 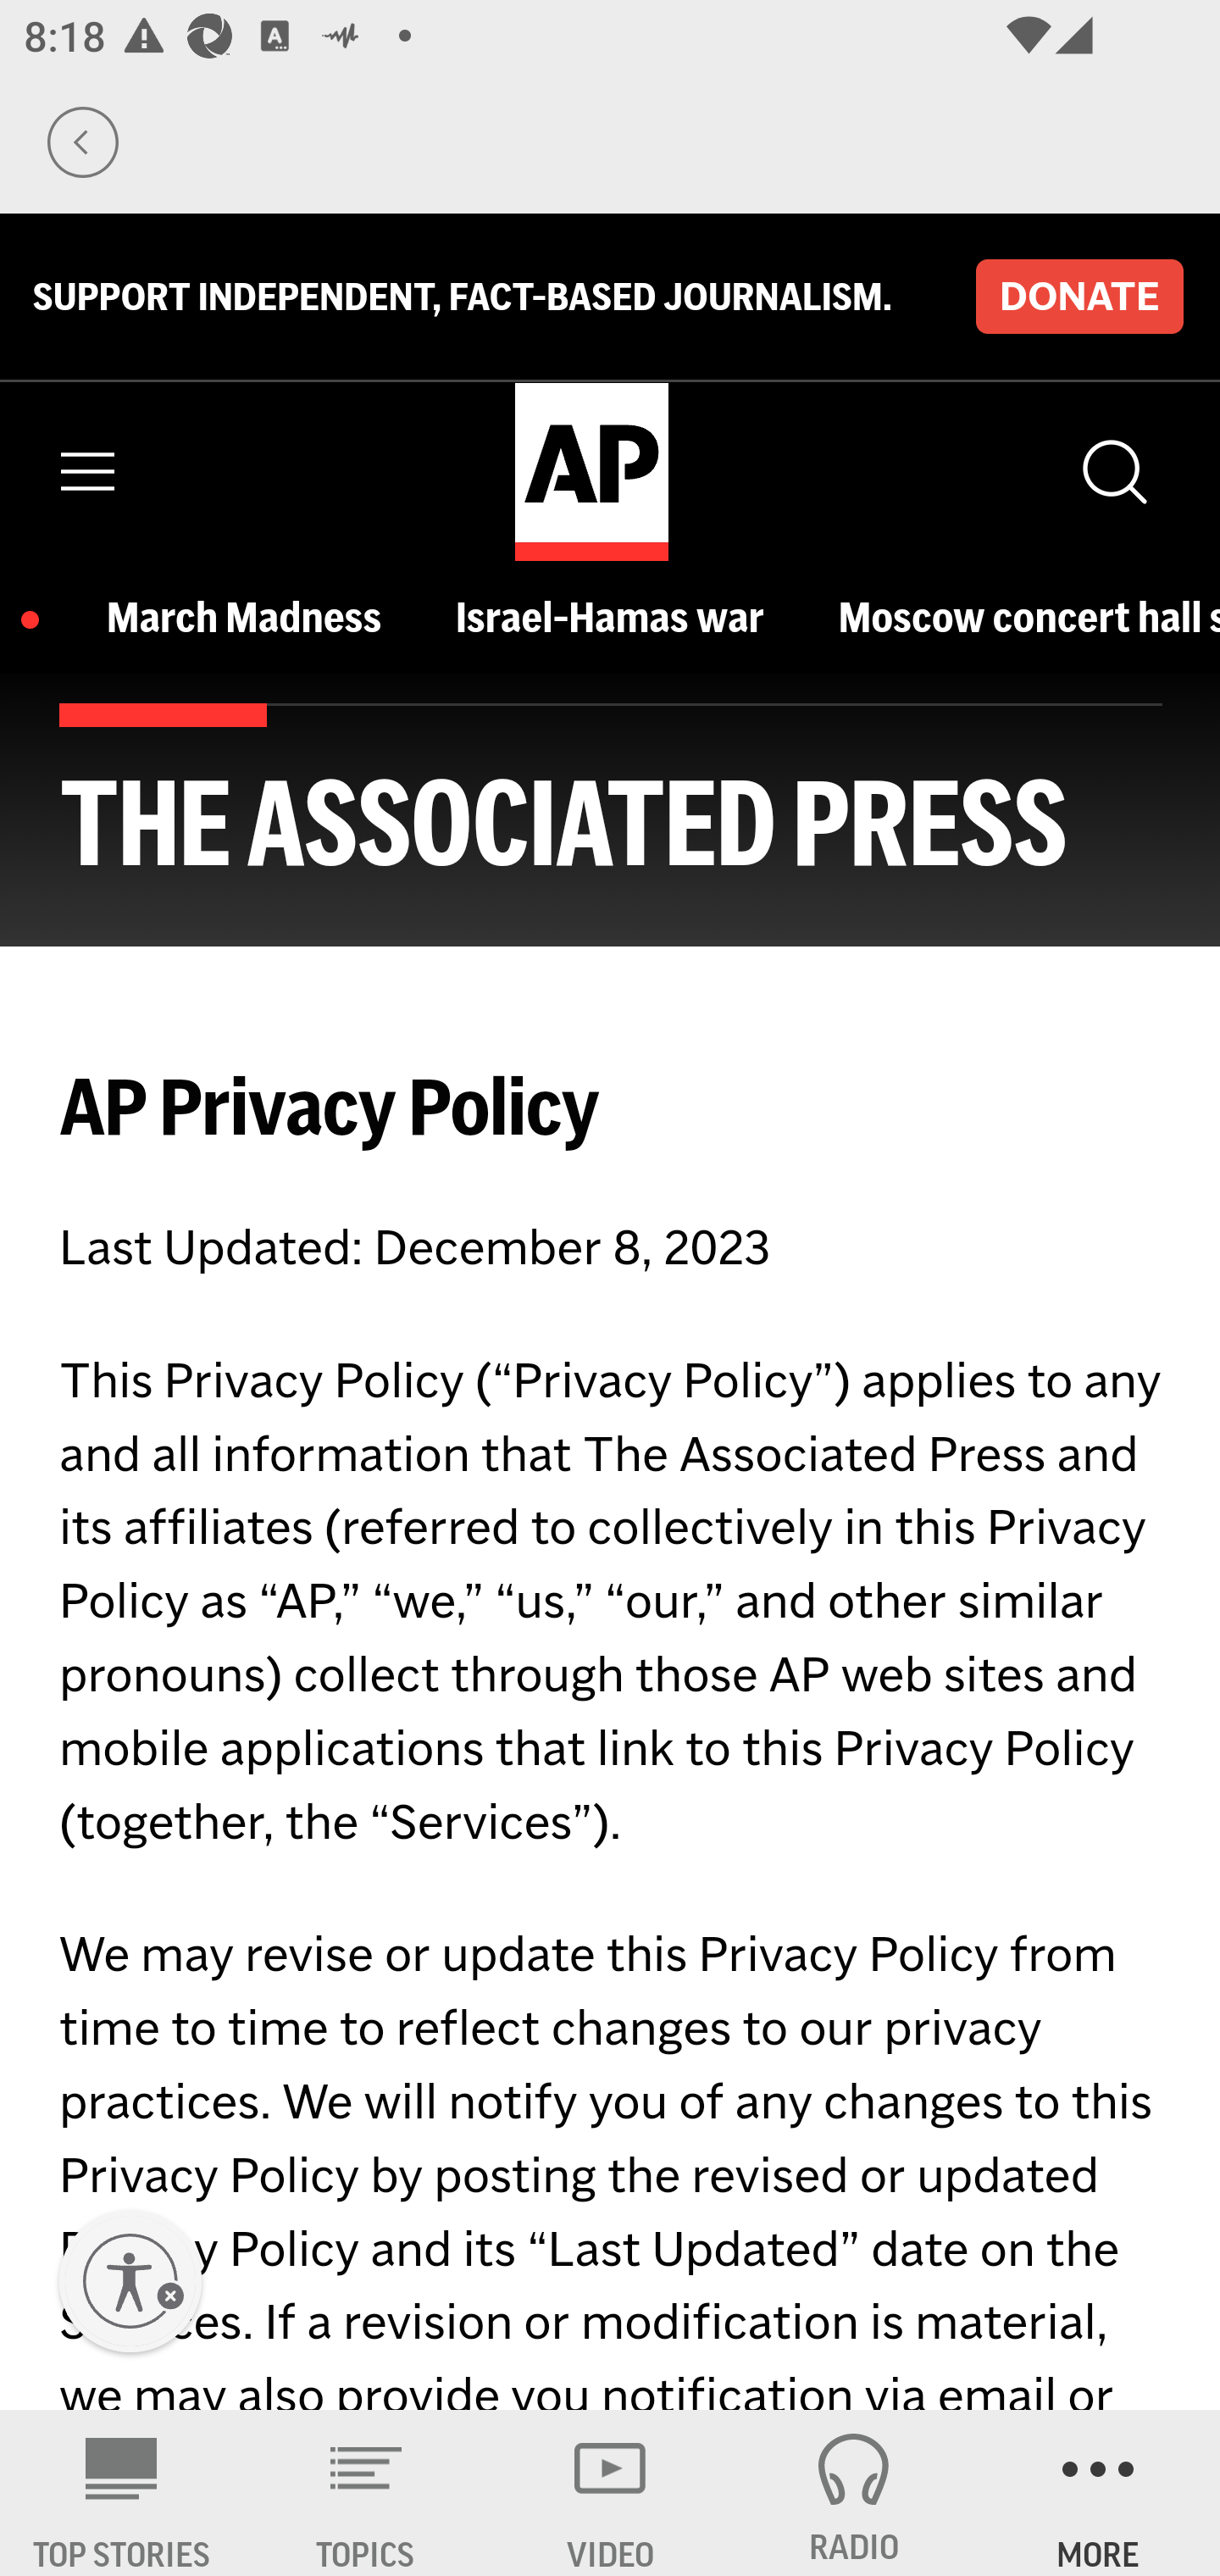 What do you see at coordinates (617, 617) in the screenshot?
I see `Israel-Hamas war` at bounding box center [617, 617].